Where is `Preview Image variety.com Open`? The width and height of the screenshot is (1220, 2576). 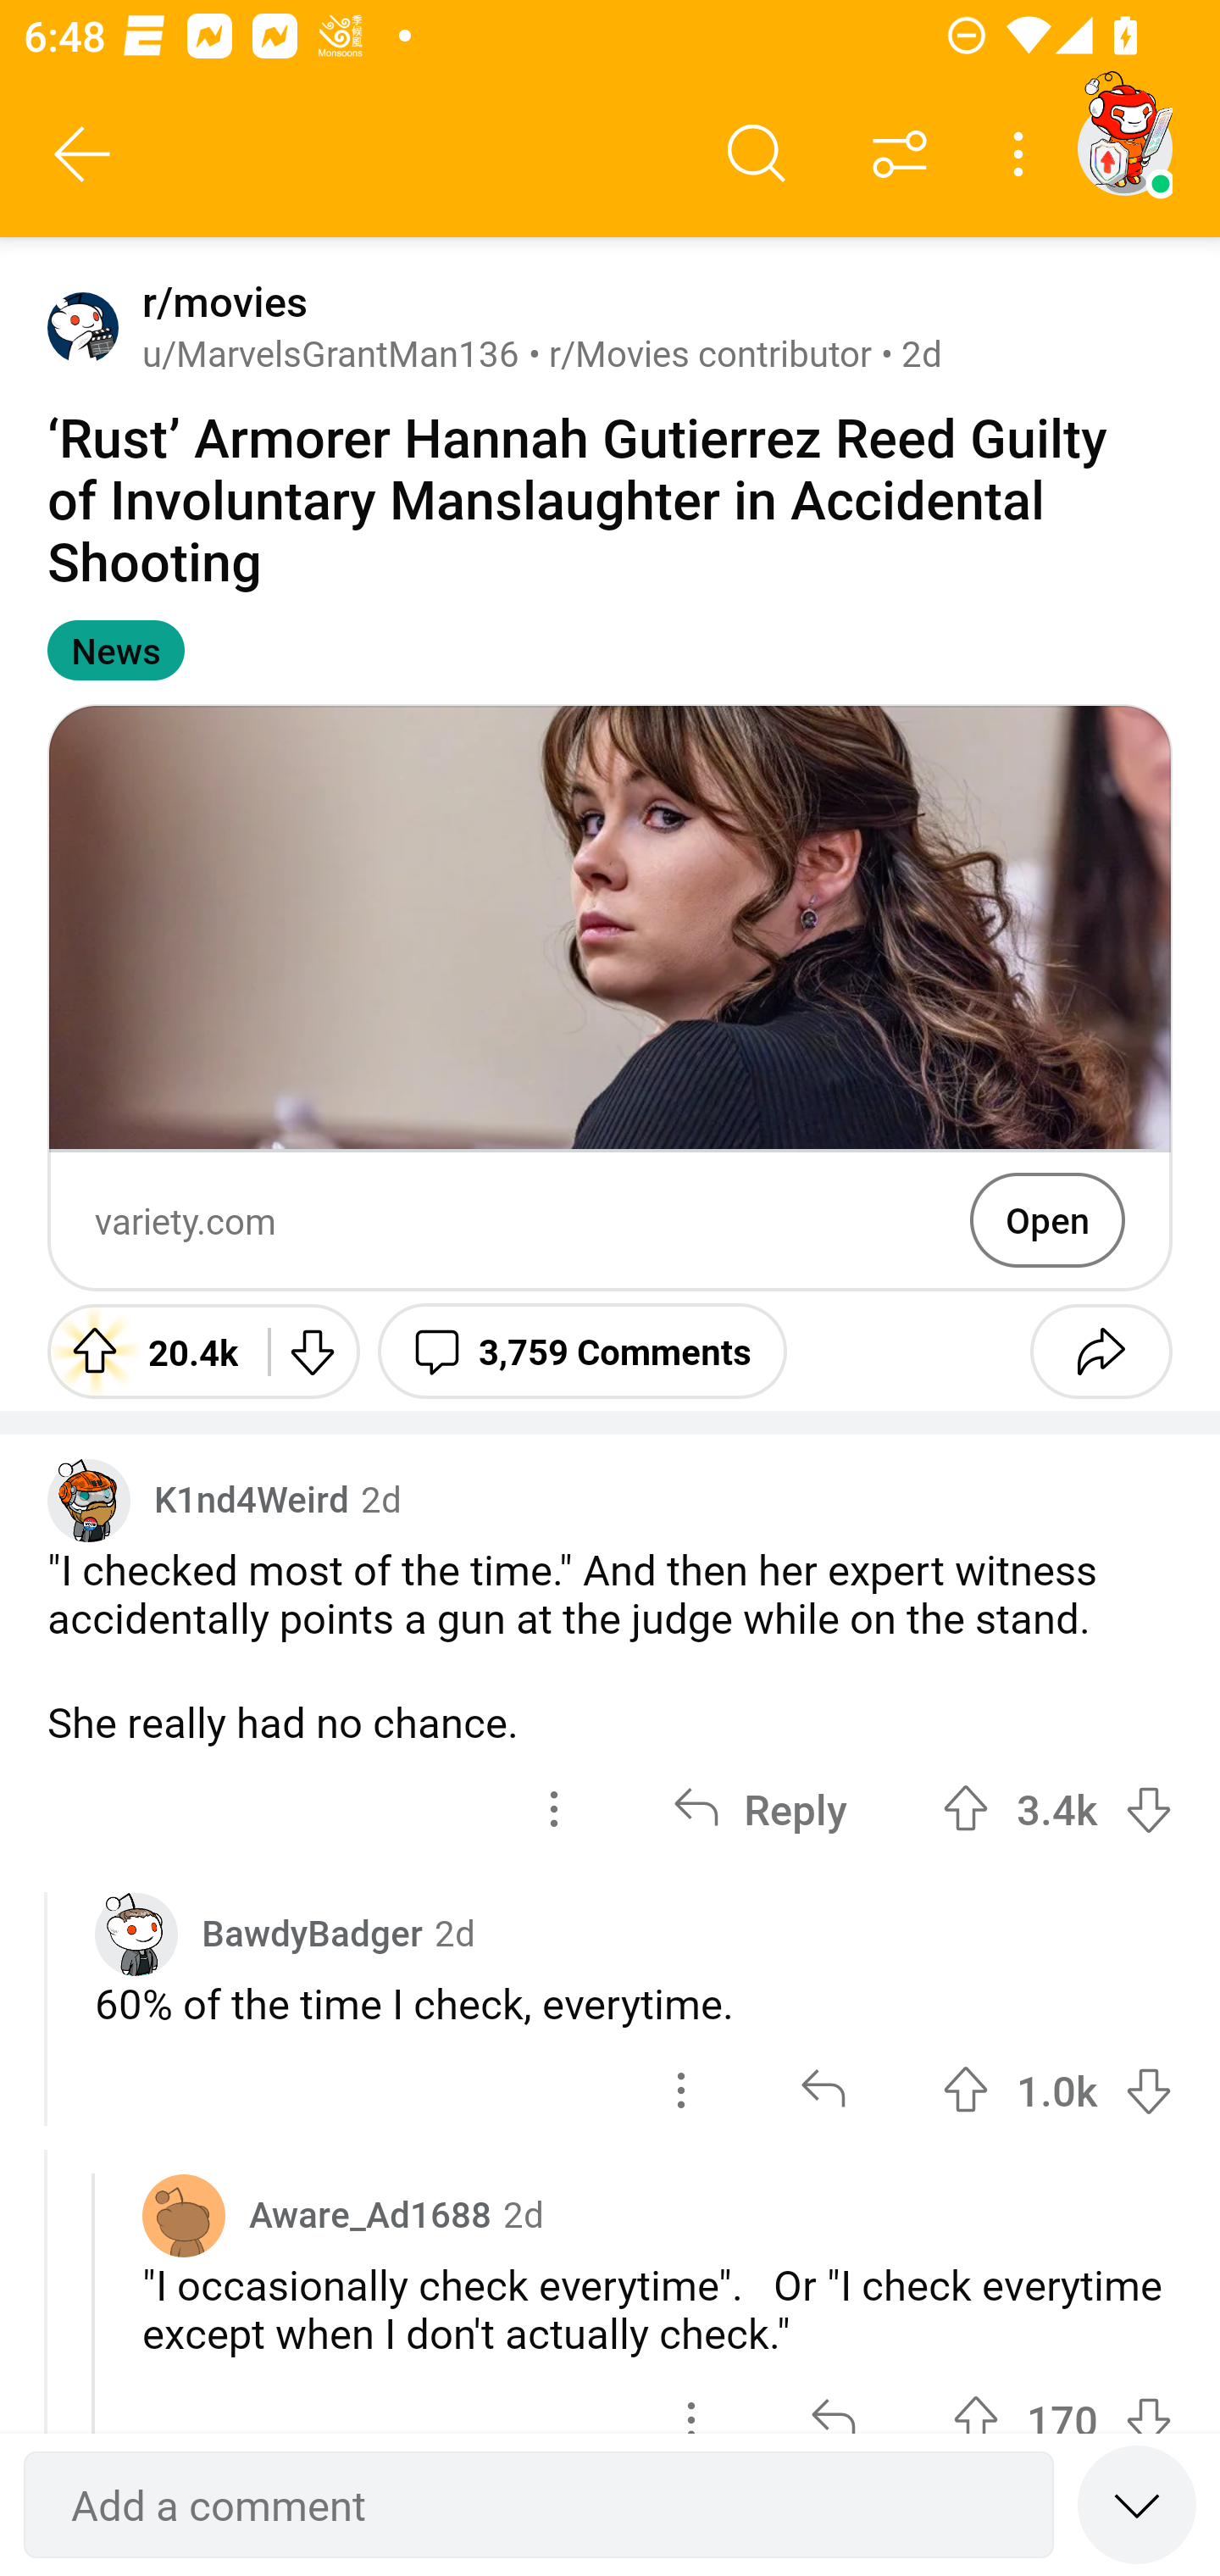 Preview Image variety.com Open is located at coordinates (610, 997).